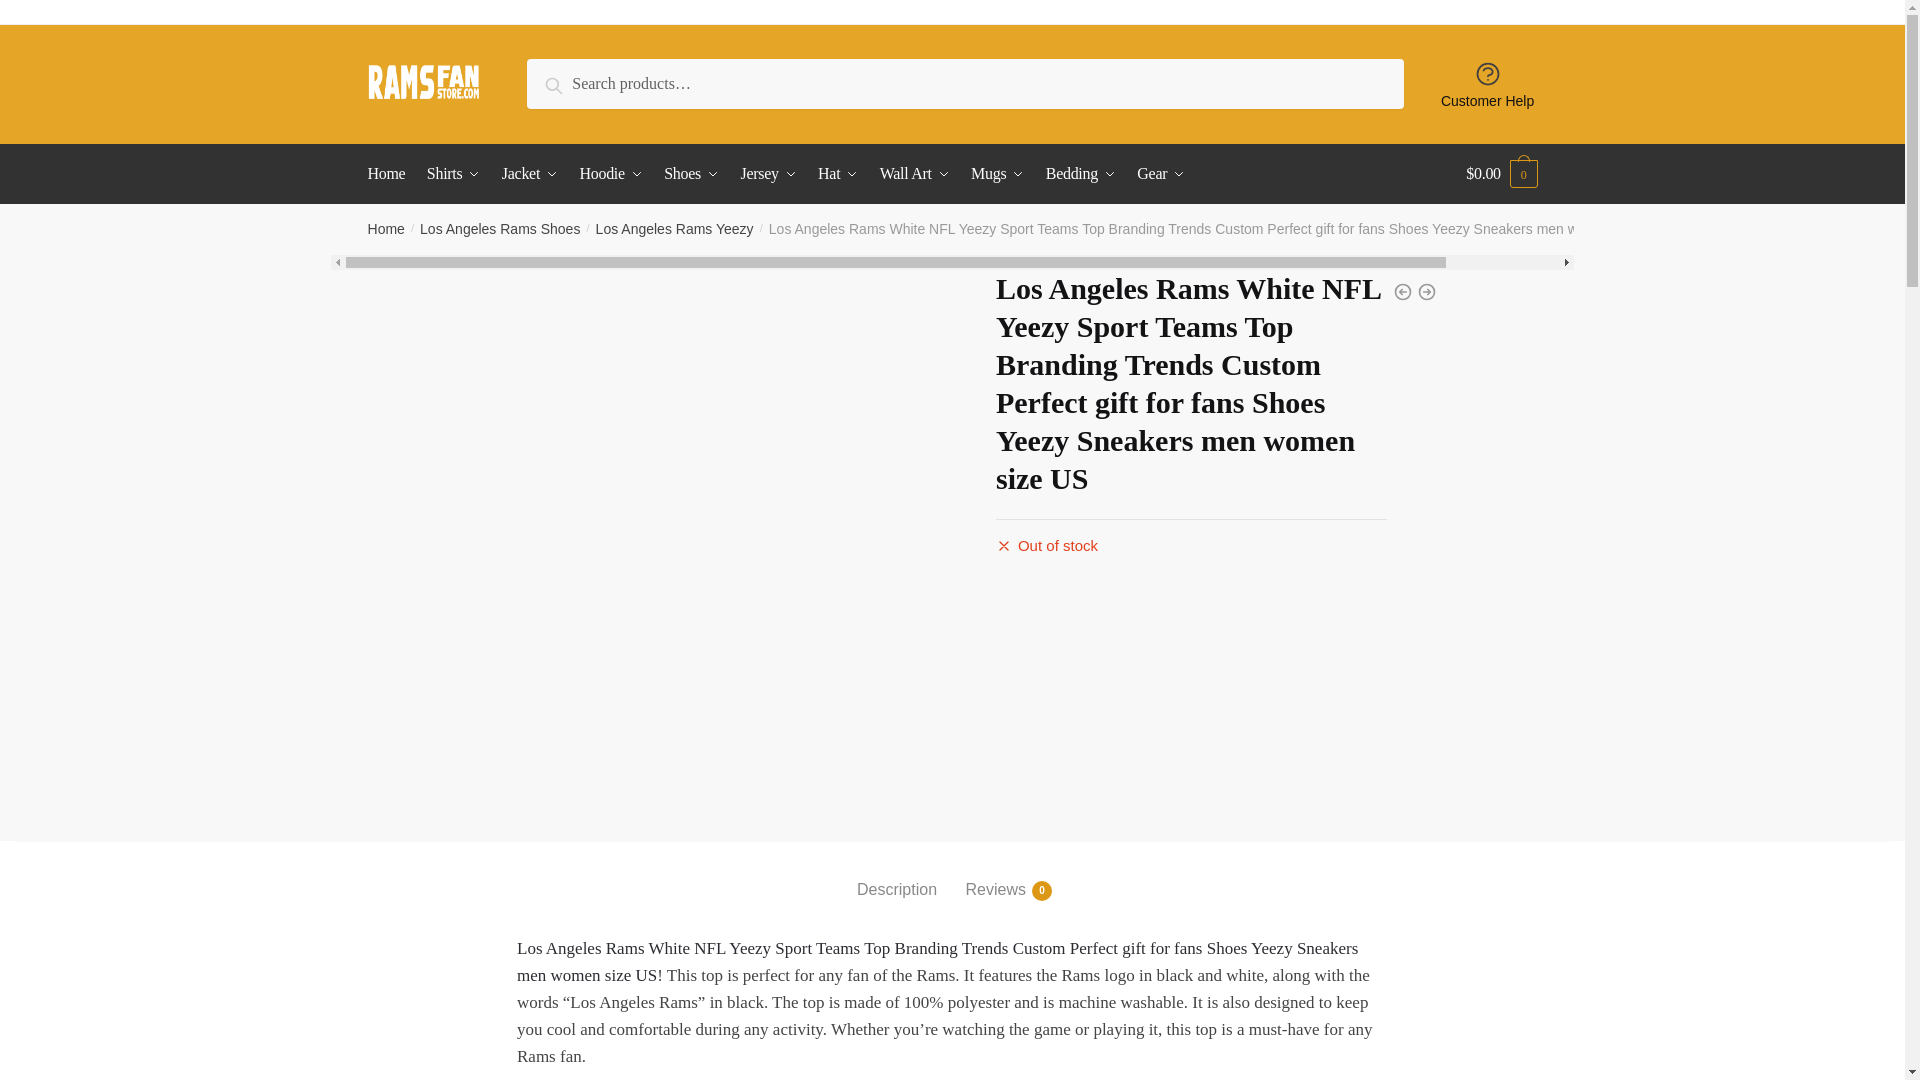 The height and width of the screenshot is (1080, 1920). Describe the element at coordinates (454, 174) in the screenshot. I see `Shirts` at that location.